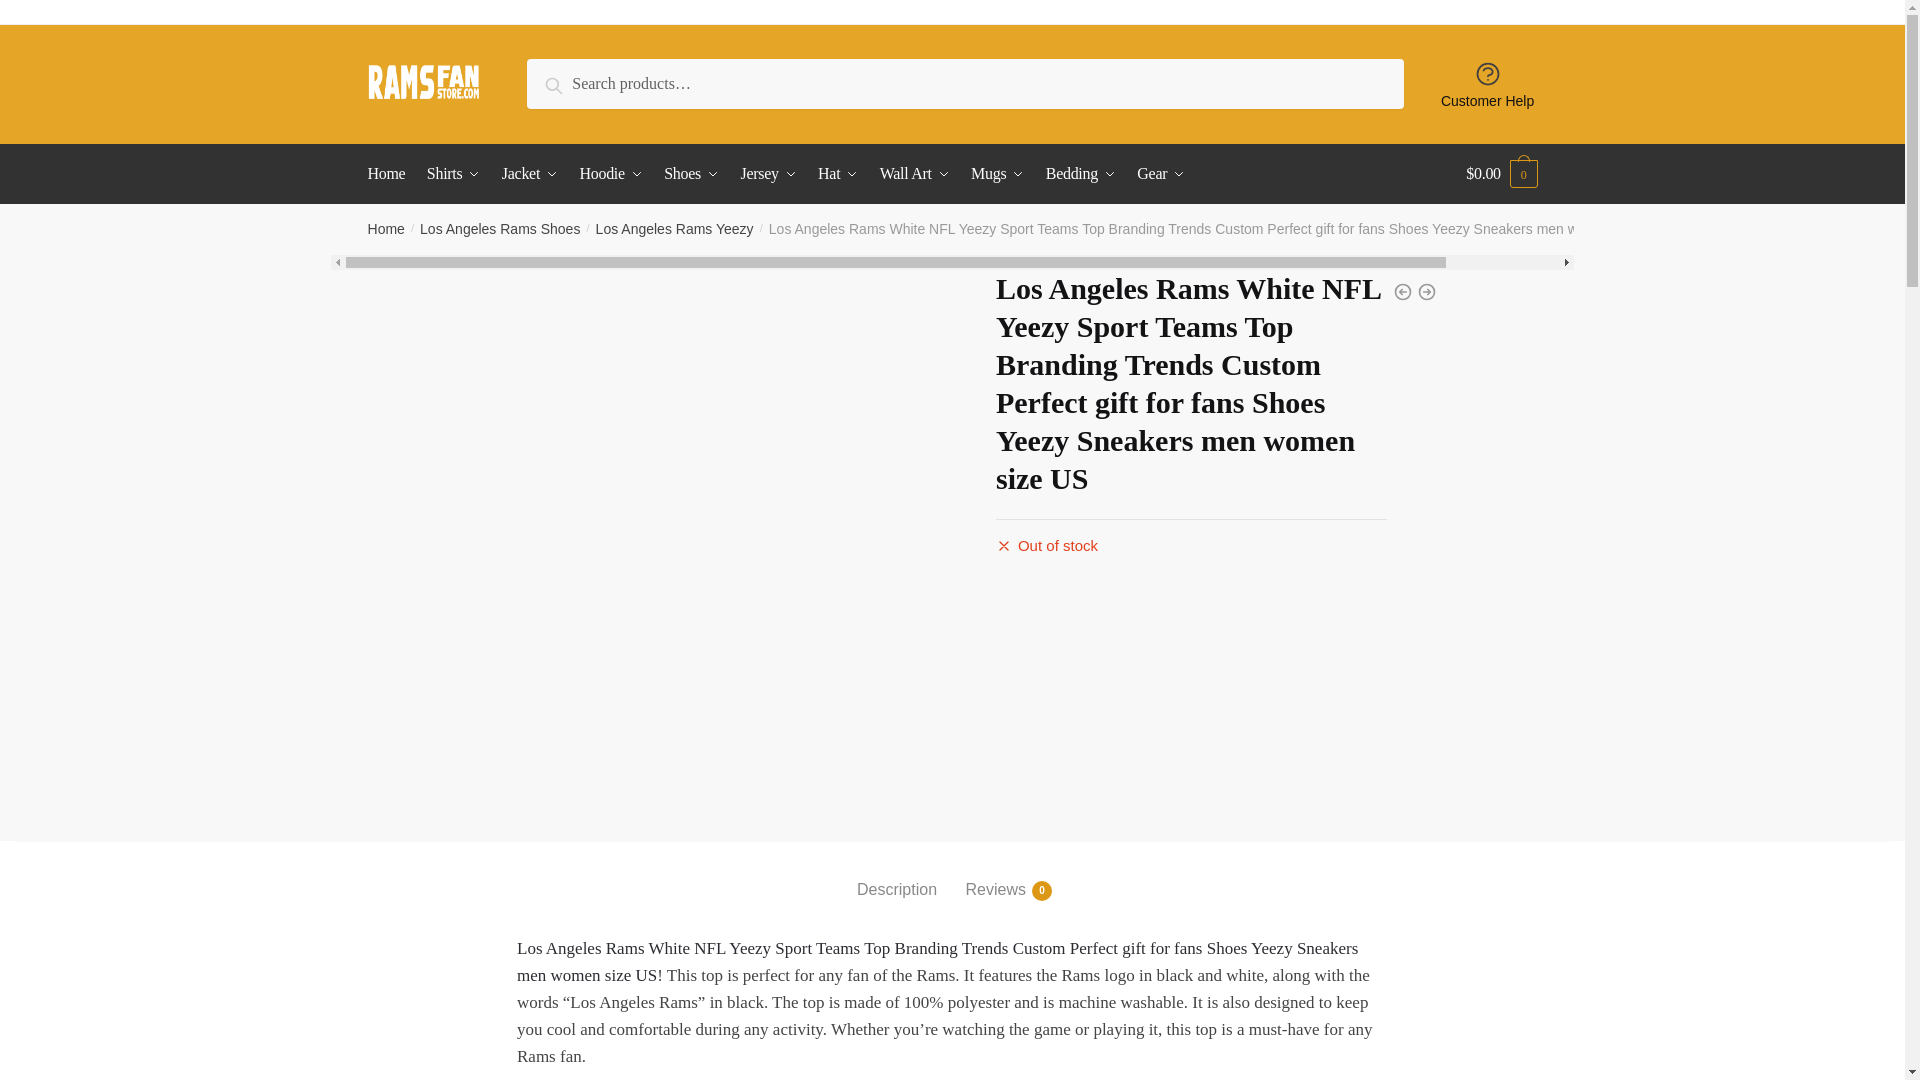 The height and width of the screenshot is (1080, 1920). Describe the element at coordinates (454, 174) in the screenshot. I see `Shirts` at that location.